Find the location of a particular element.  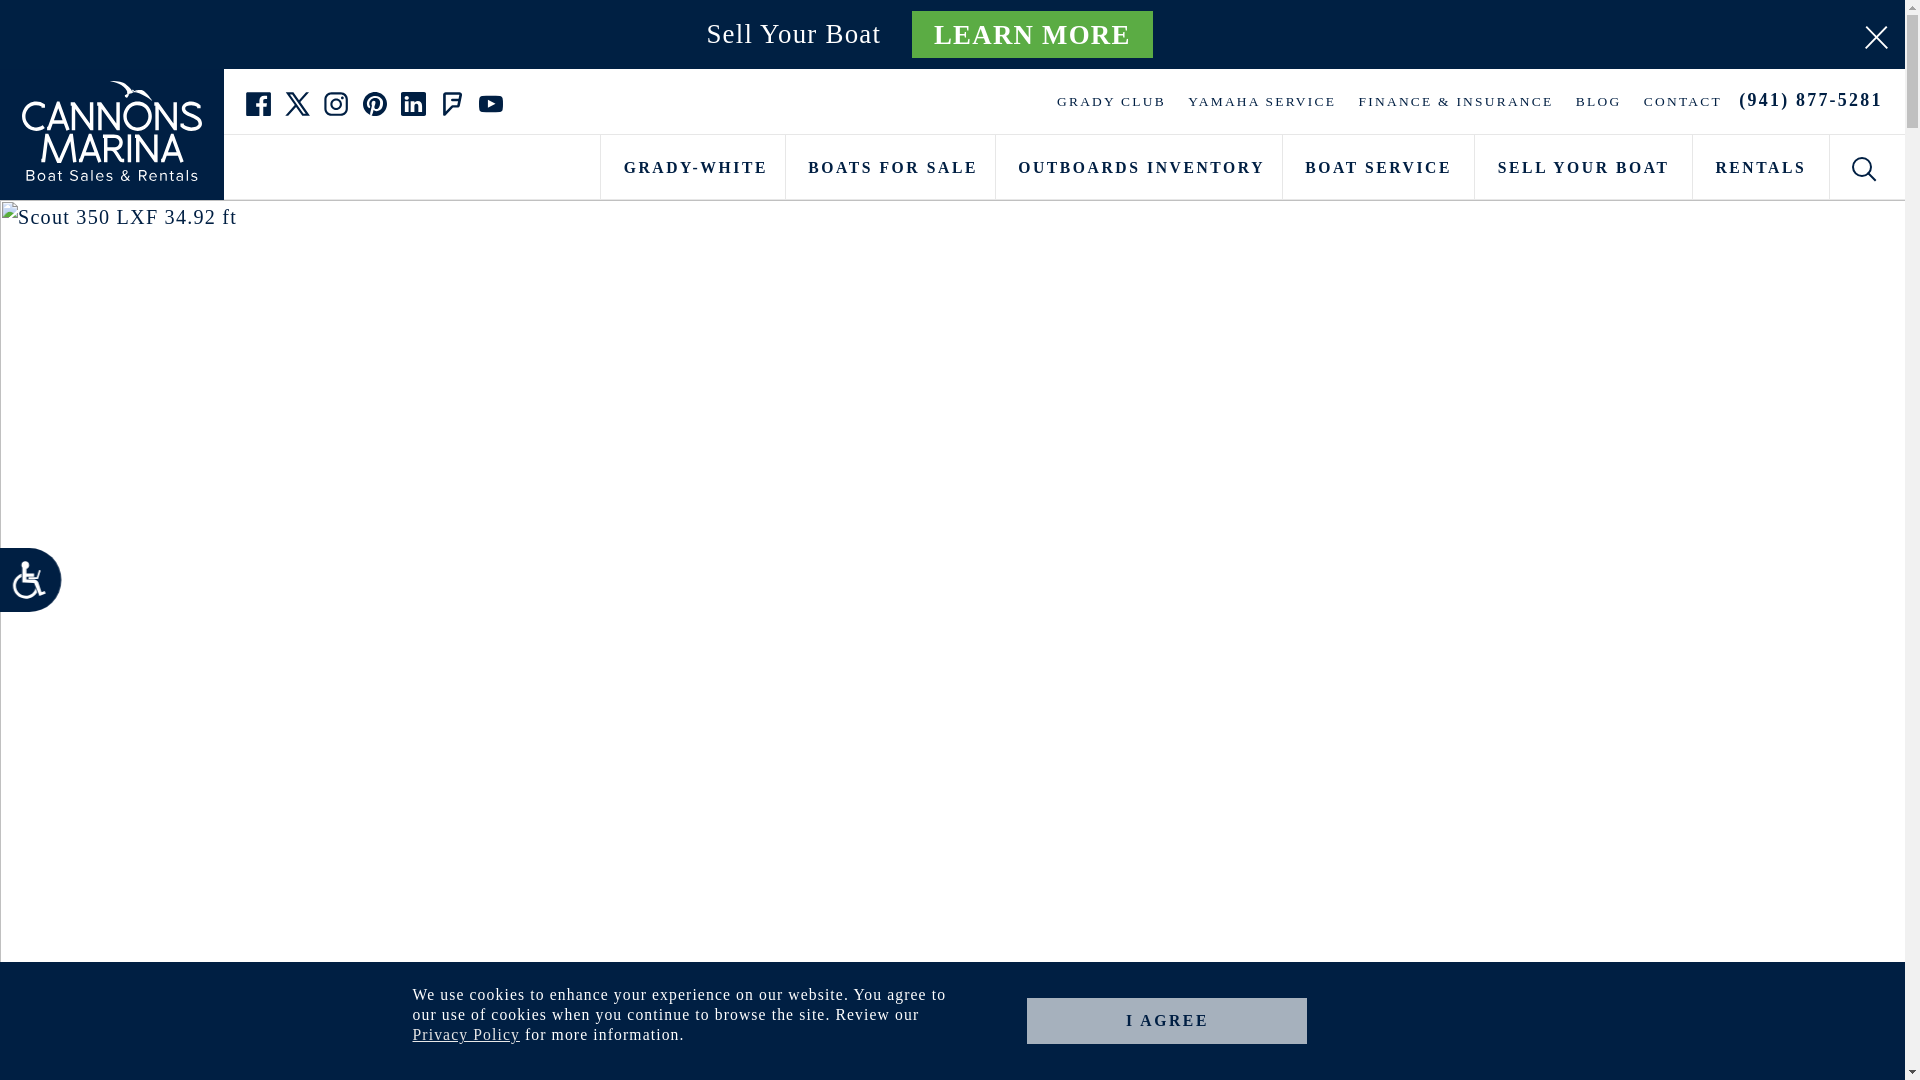

LEARN MORE is located at coordinates (1032, 34).